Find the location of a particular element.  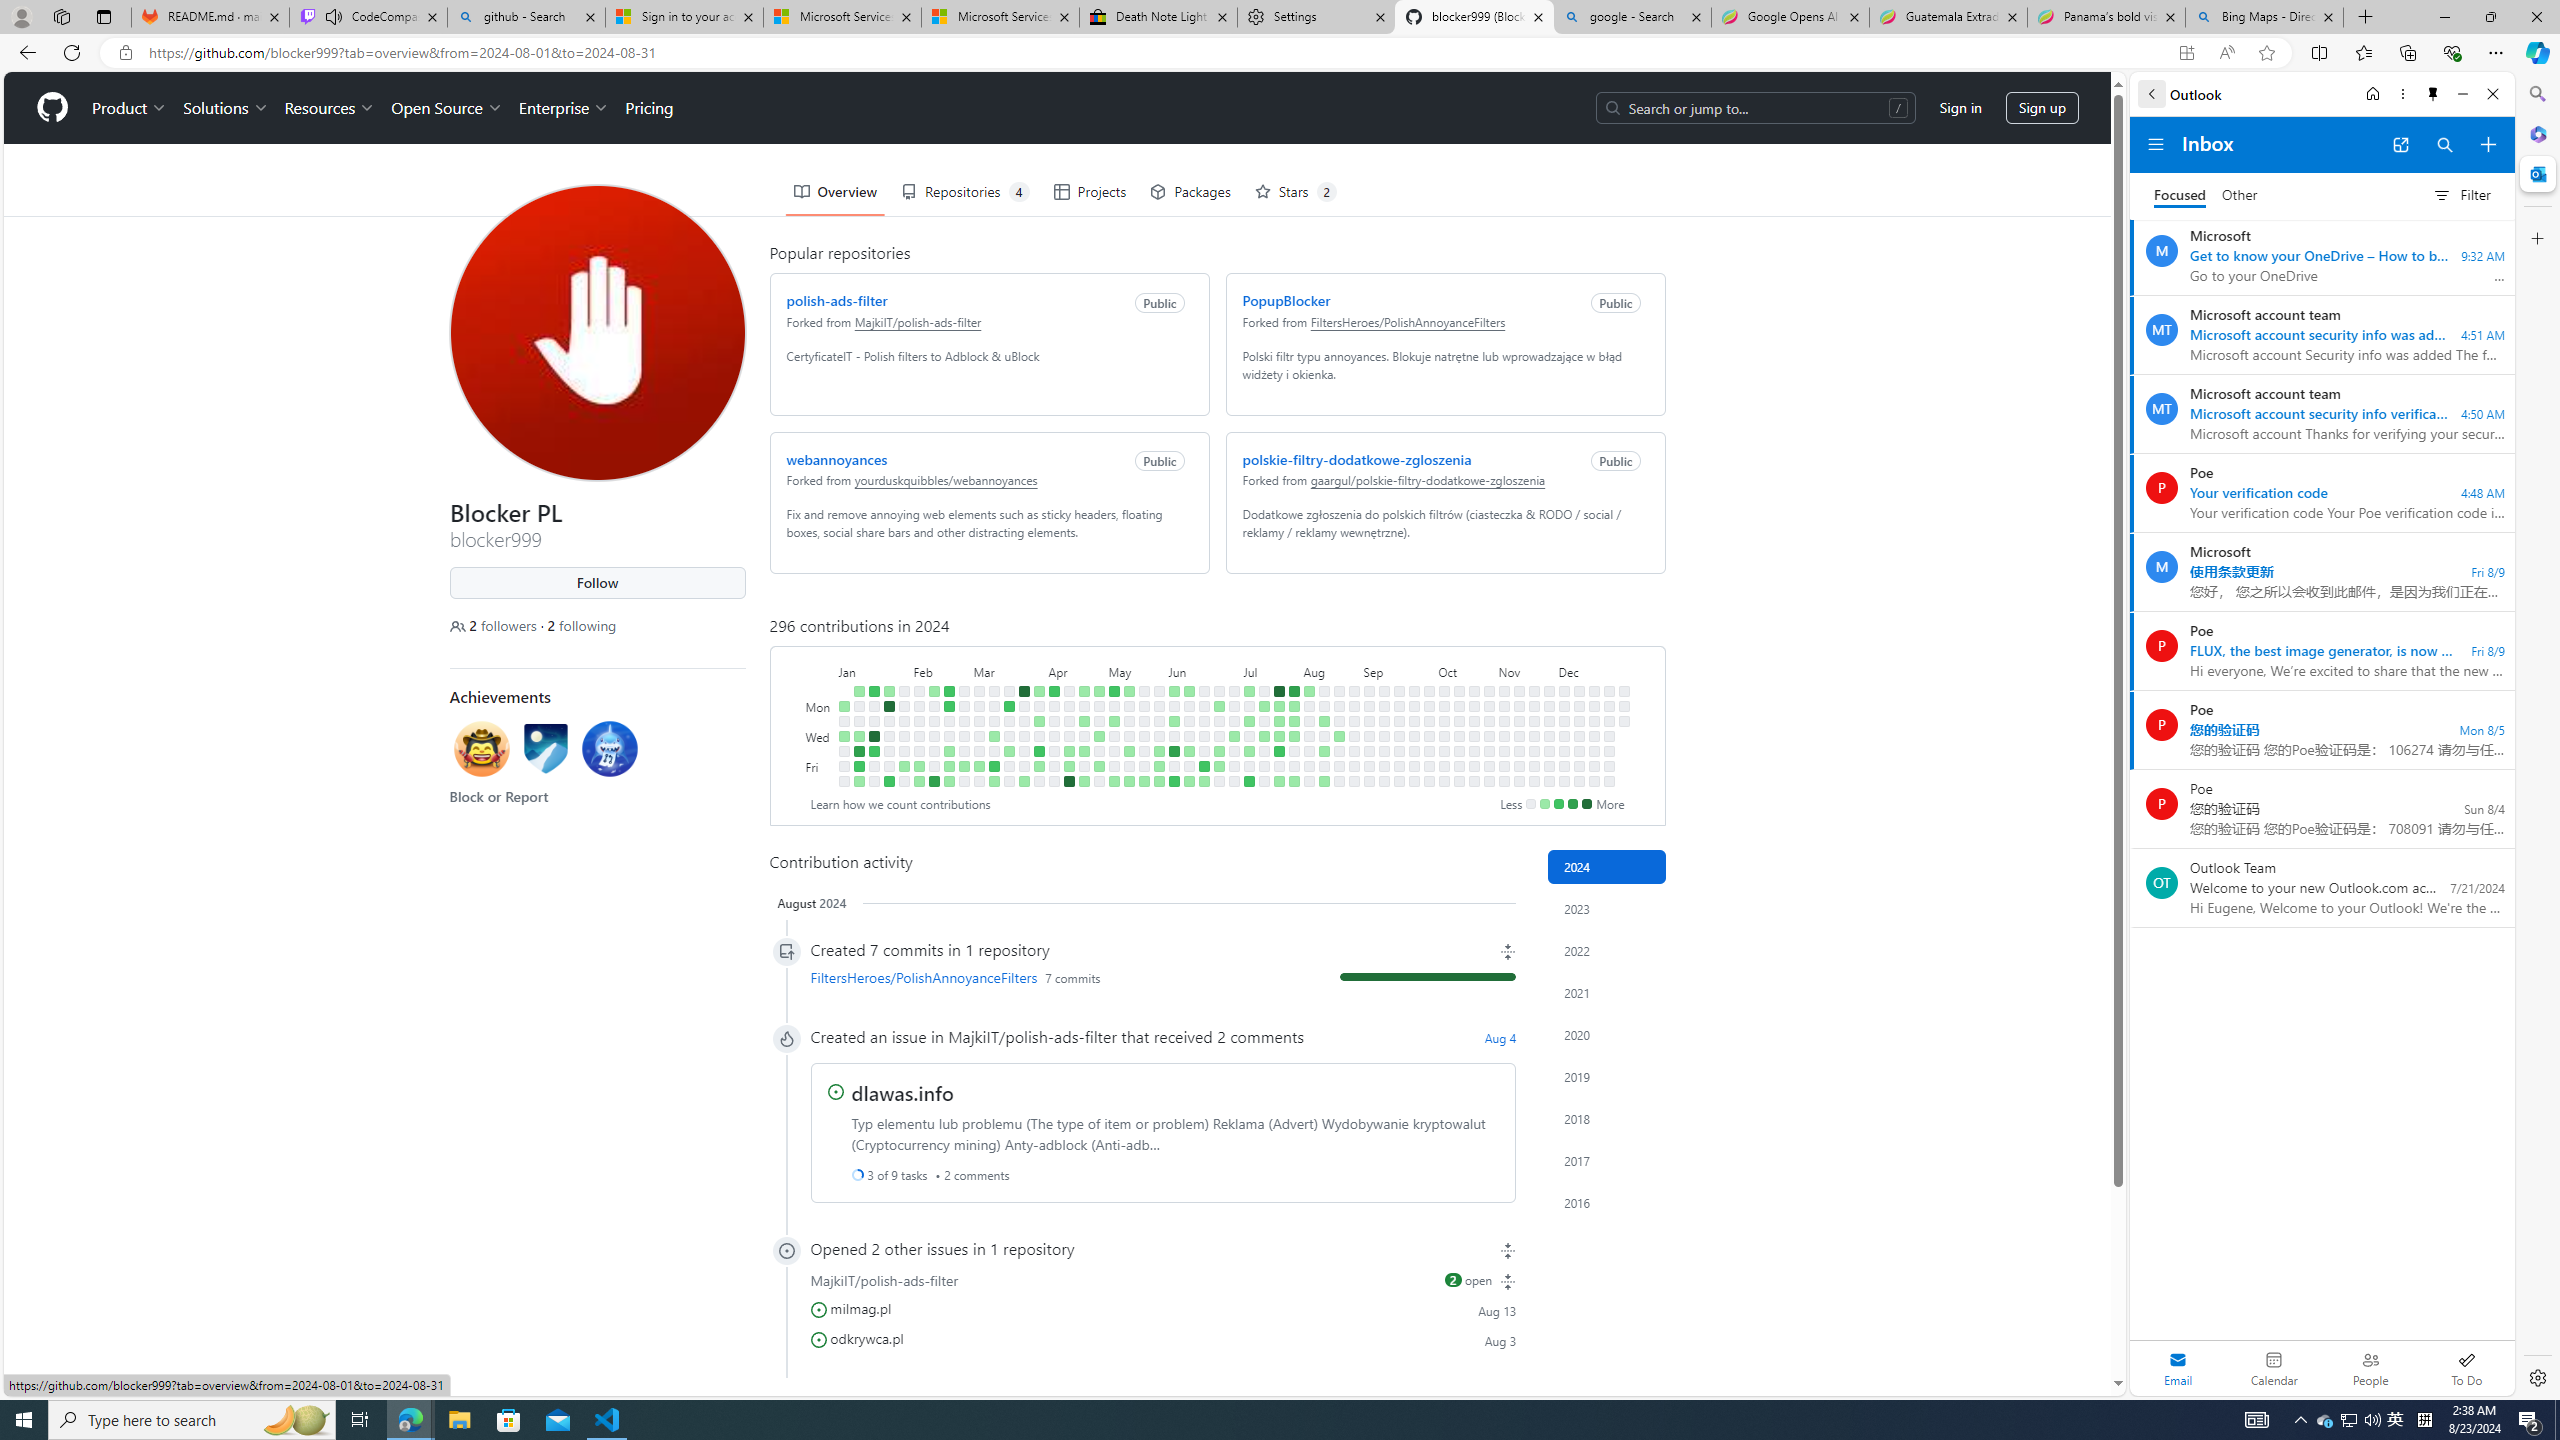

No contributions on June 12th. is located at coordinates (1188, 736).